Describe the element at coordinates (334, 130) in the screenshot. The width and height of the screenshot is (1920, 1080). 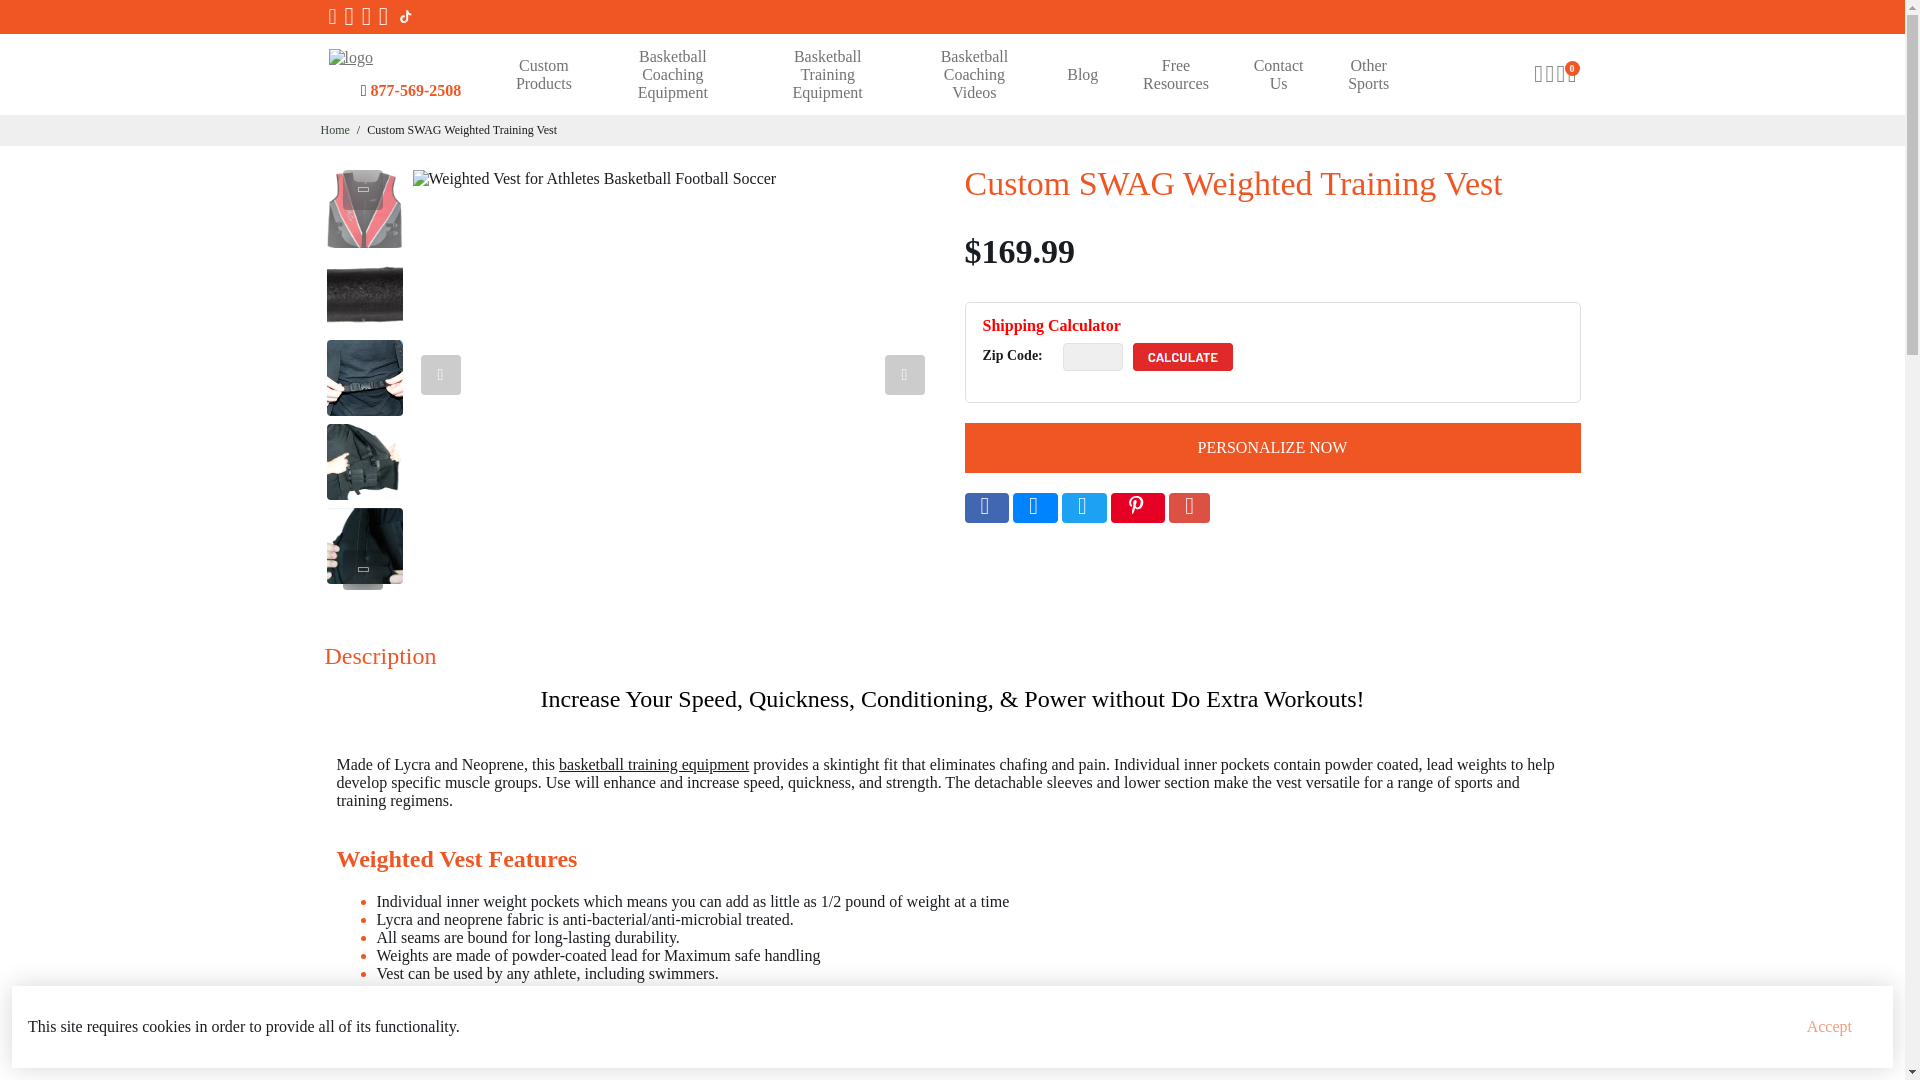
I see `Home` at that location.